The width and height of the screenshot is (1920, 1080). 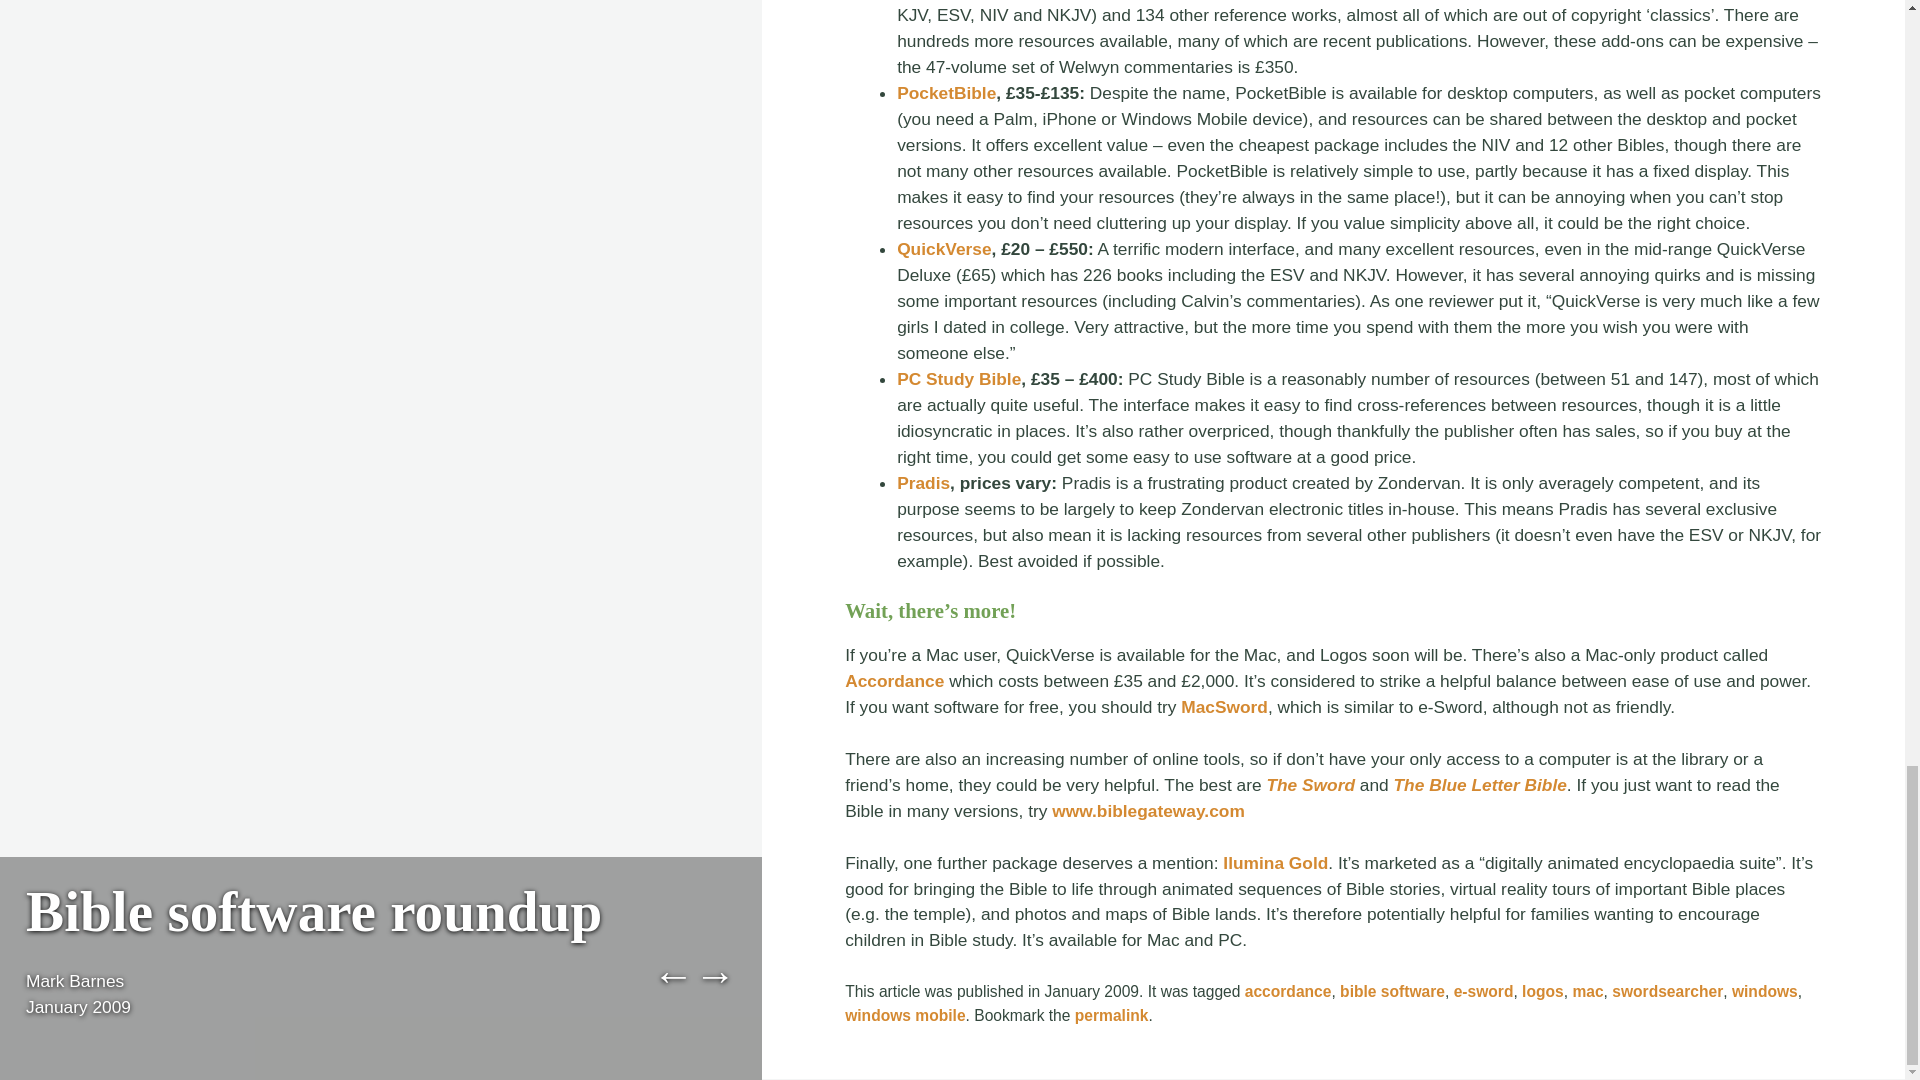 What do you see at coordinates (1480, 784) in the screenshot?
I see `The Blue Letter Bible` at bounding box center [1480, 784].